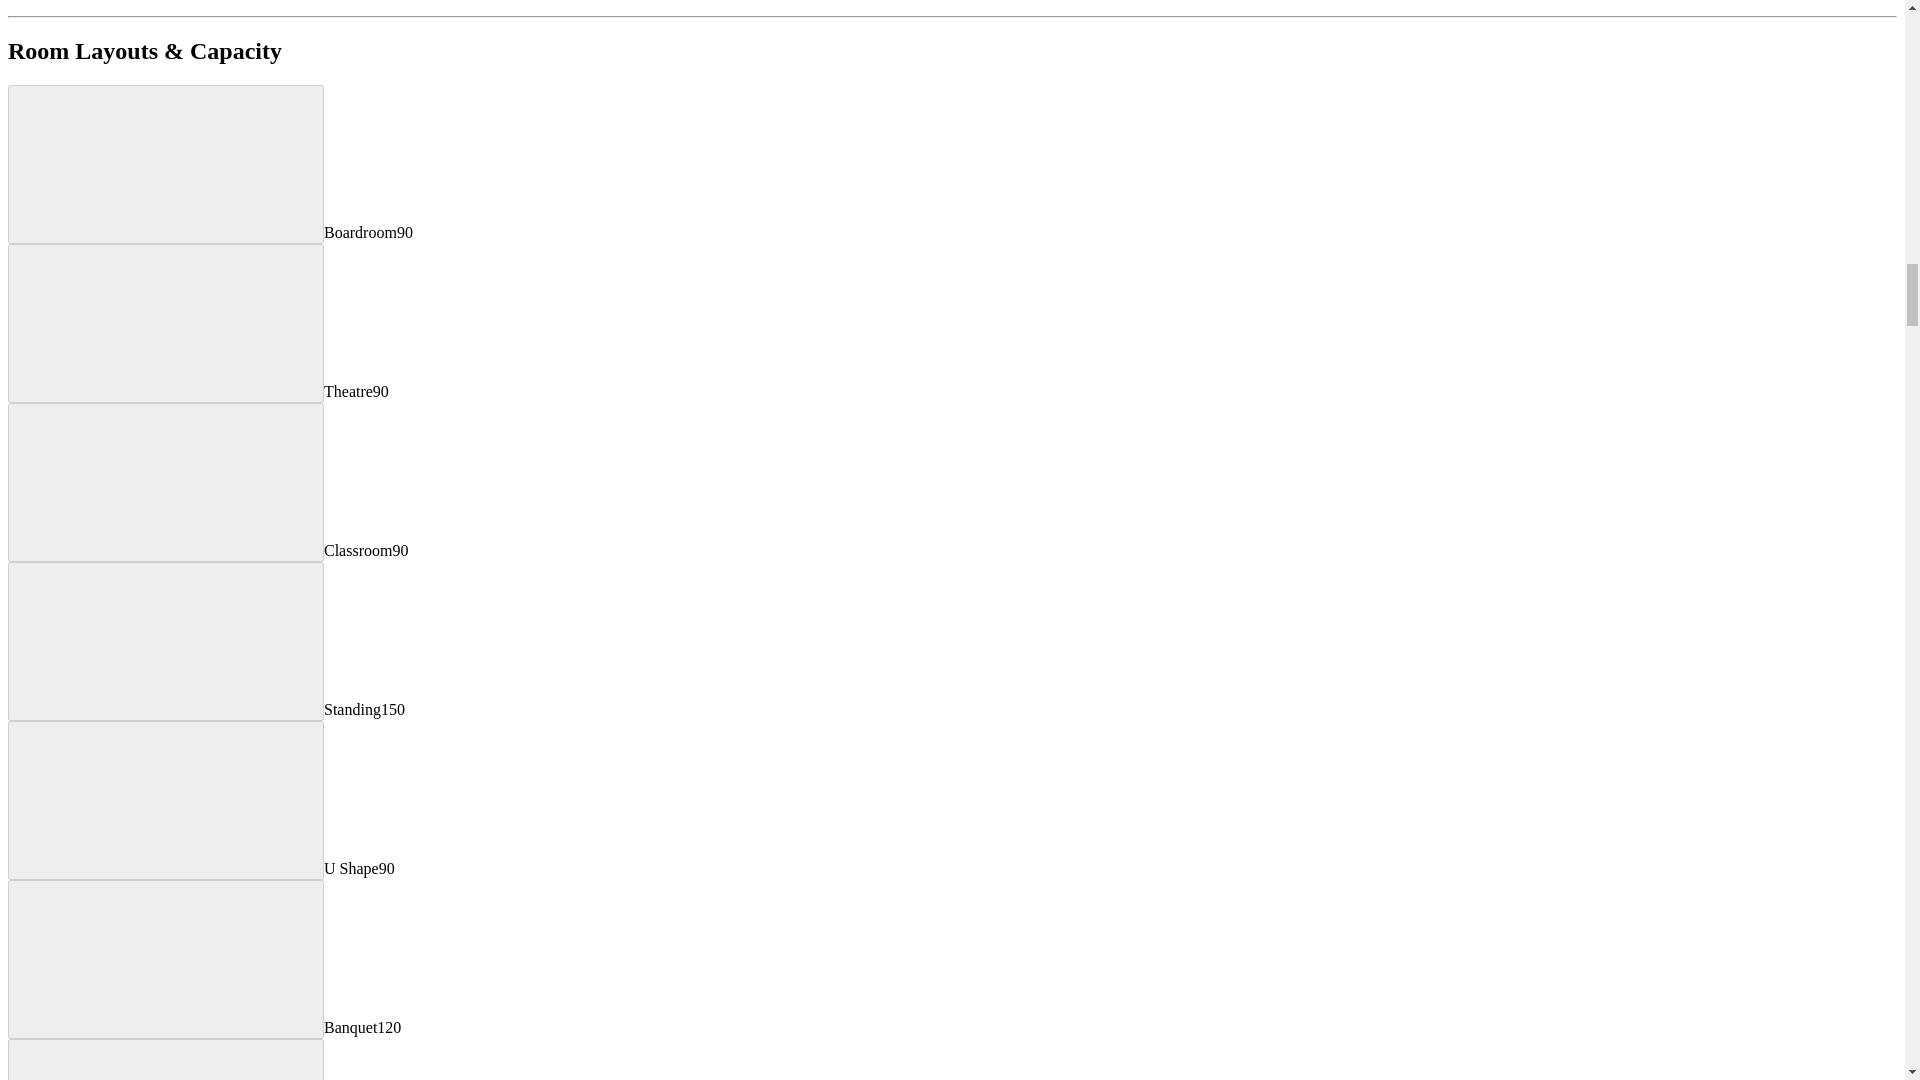 Image resolution: width=1920 pixels, height=1080 pixels. What do you see at coordinates (166, 323) in the screenshot?
I see `Select Theatre layout` at bounding box center [166, 323].